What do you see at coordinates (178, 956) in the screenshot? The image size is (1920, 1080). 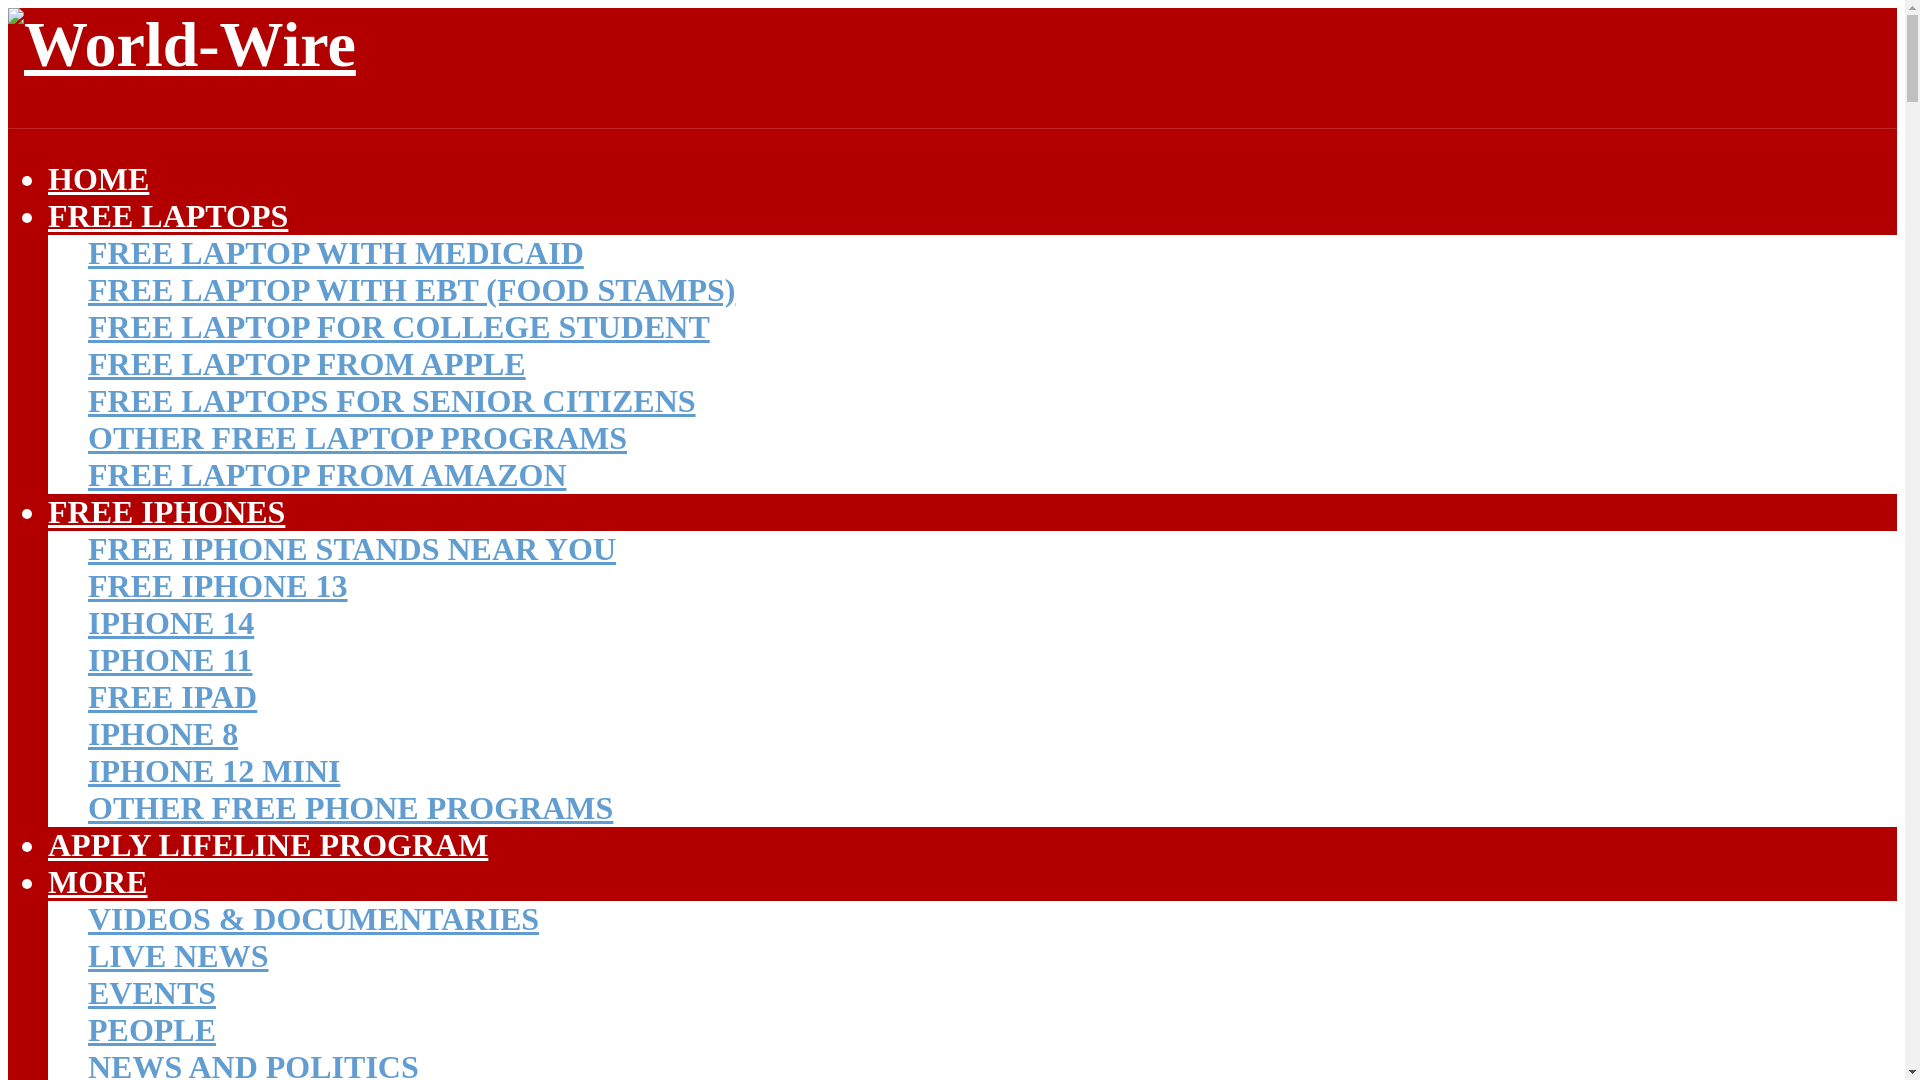 I see `LIVE NEWS` at bounding box center [178, 956].